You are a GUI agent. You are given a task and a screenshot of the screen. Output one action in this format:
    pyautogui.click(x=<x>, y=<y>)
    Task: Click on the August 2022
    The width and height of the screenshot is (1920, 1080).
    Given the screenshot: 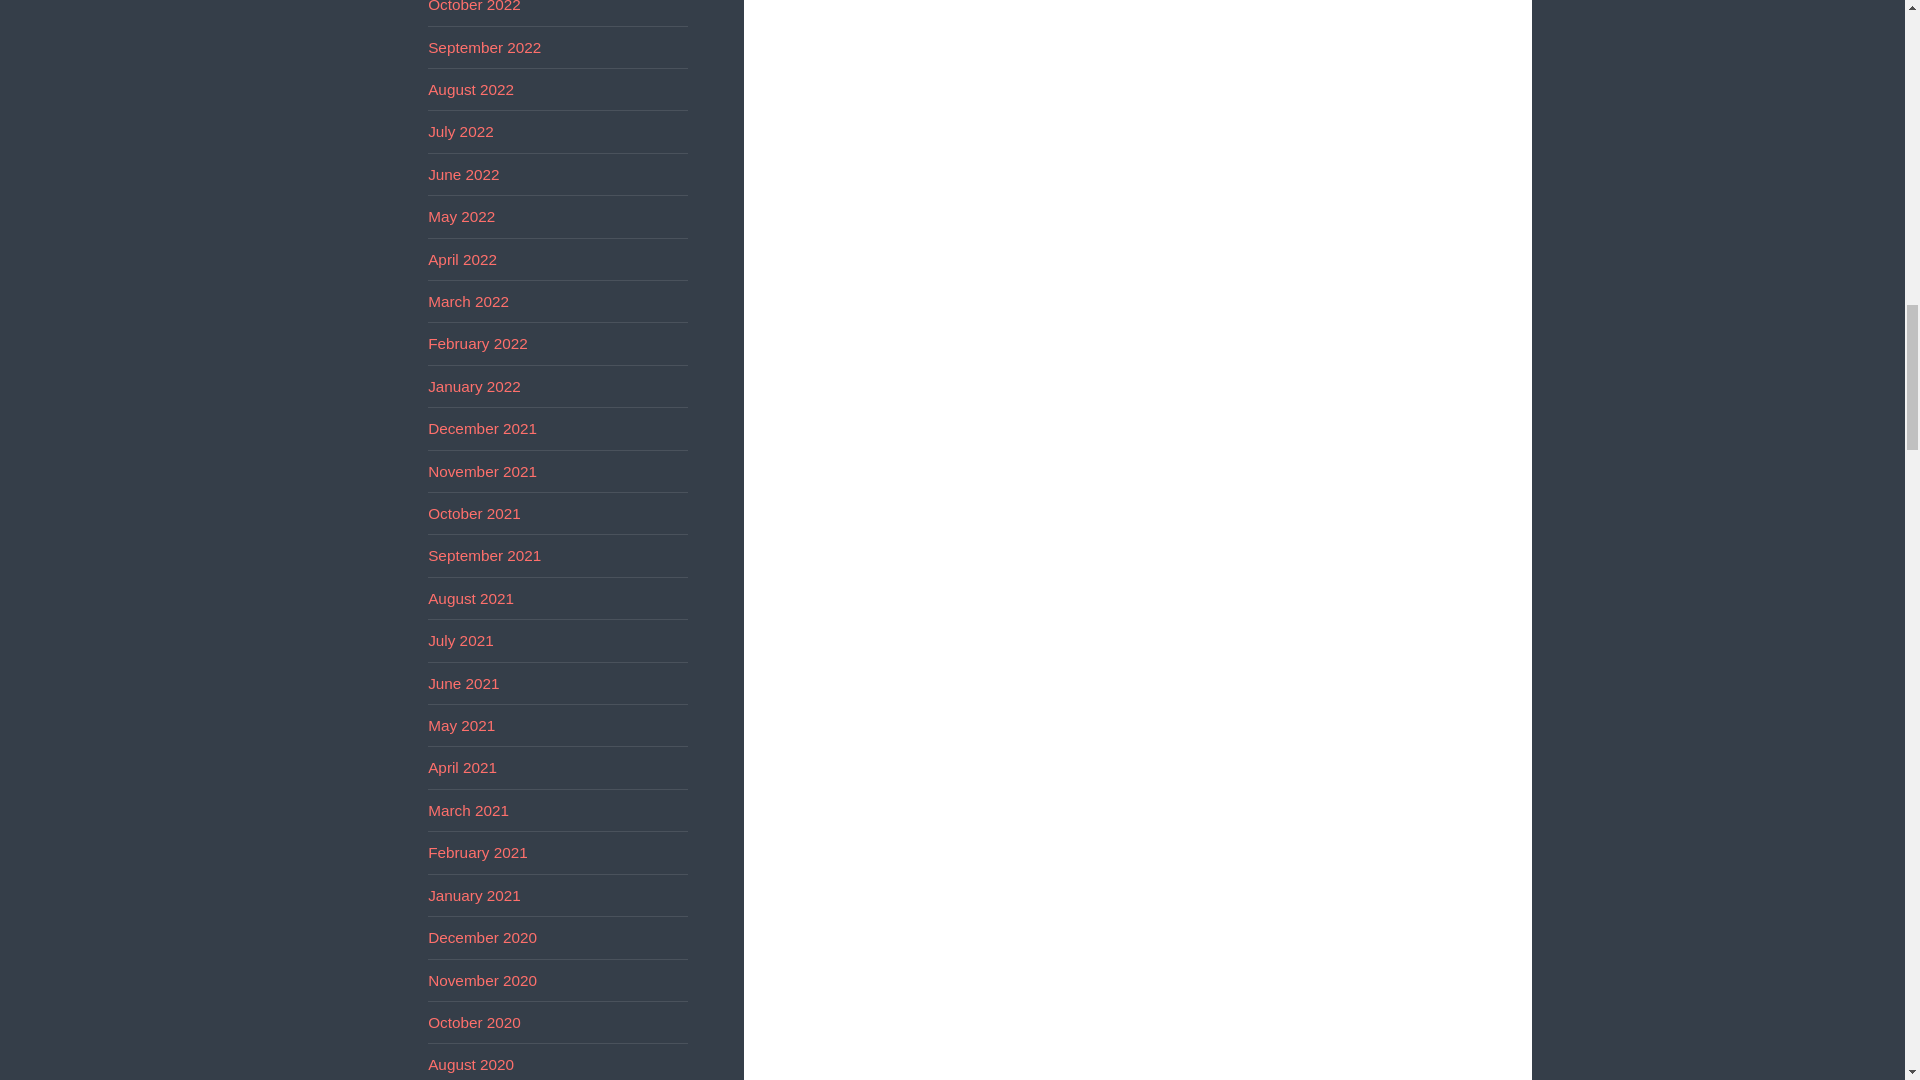 What is the action you would take?
    pyautogui.click(x=471, y=90)
    